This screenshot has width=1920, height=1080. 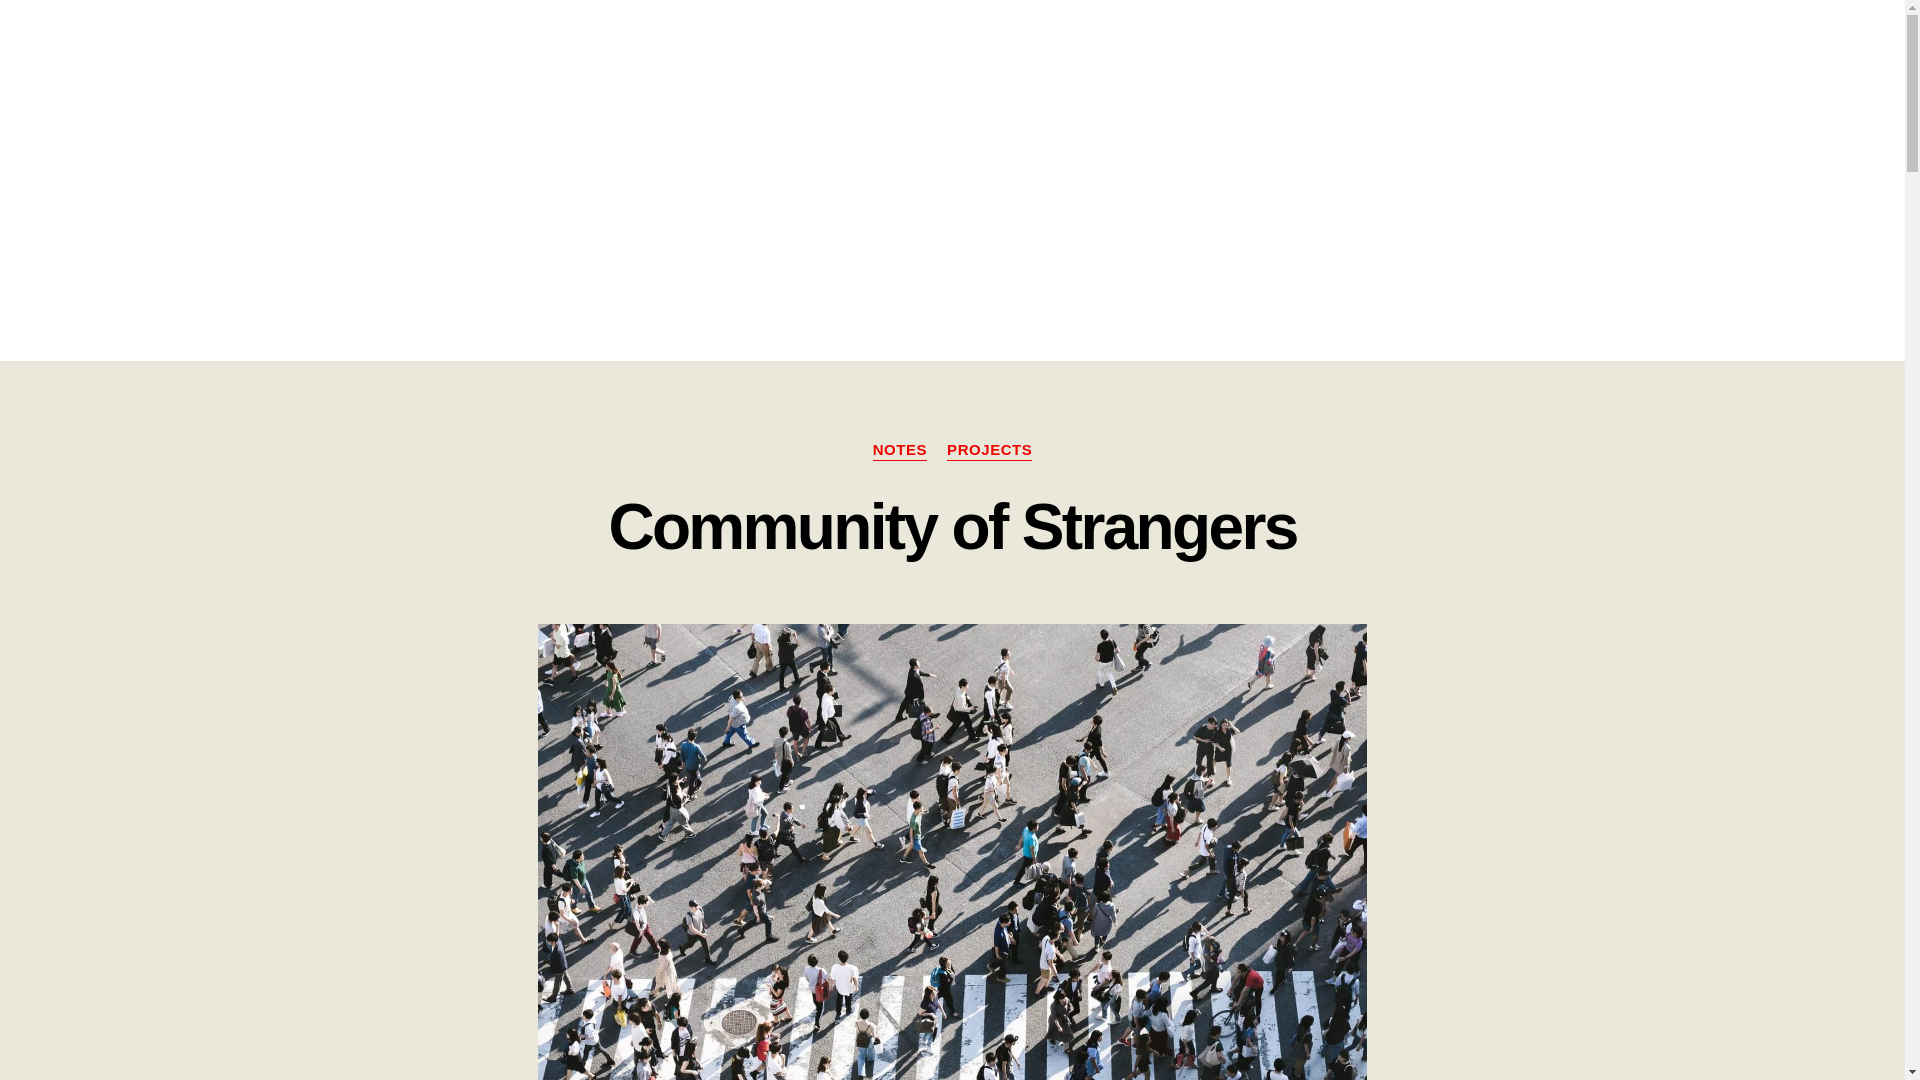 What do you see at coordinates (1586, 40) in the screenshot?
I see `Digital Marketing` at bounding box center [1586, 40].